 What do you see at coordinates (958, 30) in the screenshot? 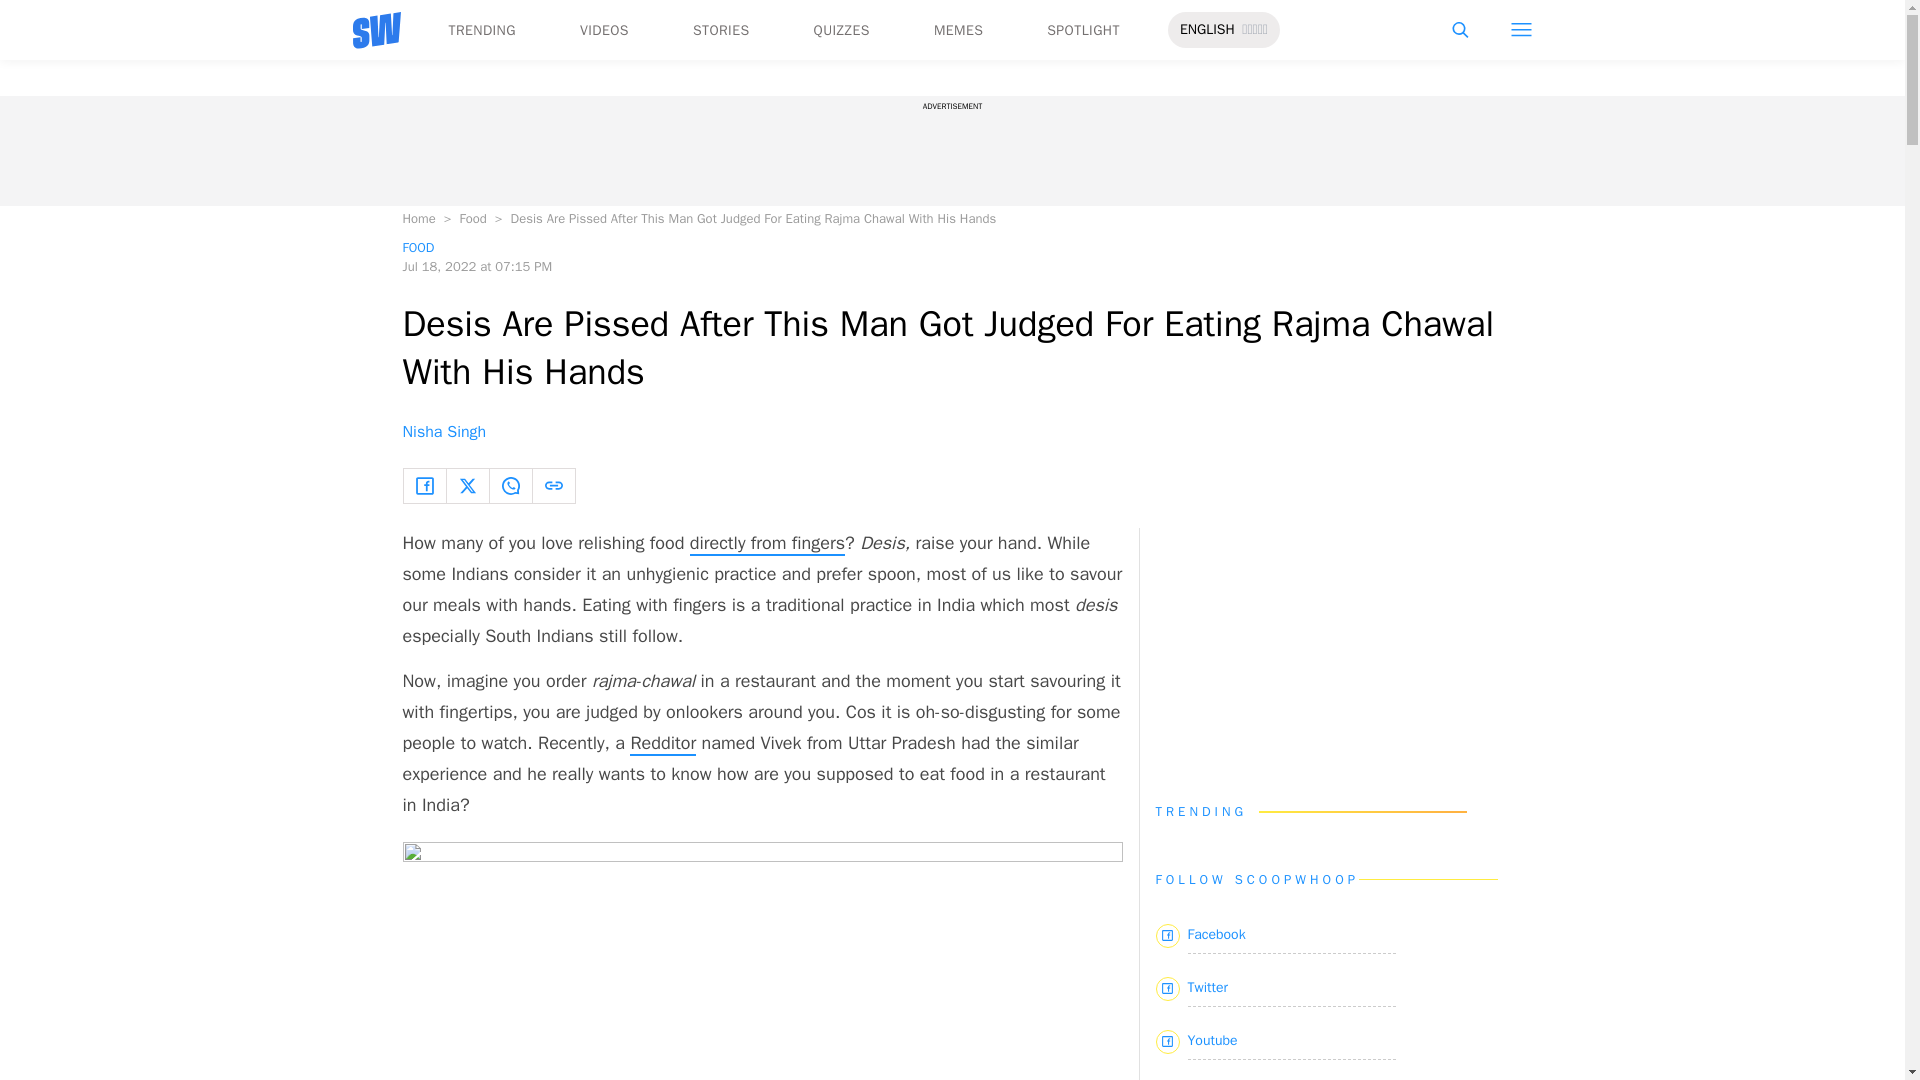
I see `MEMES` at bounding box center [958, 30].